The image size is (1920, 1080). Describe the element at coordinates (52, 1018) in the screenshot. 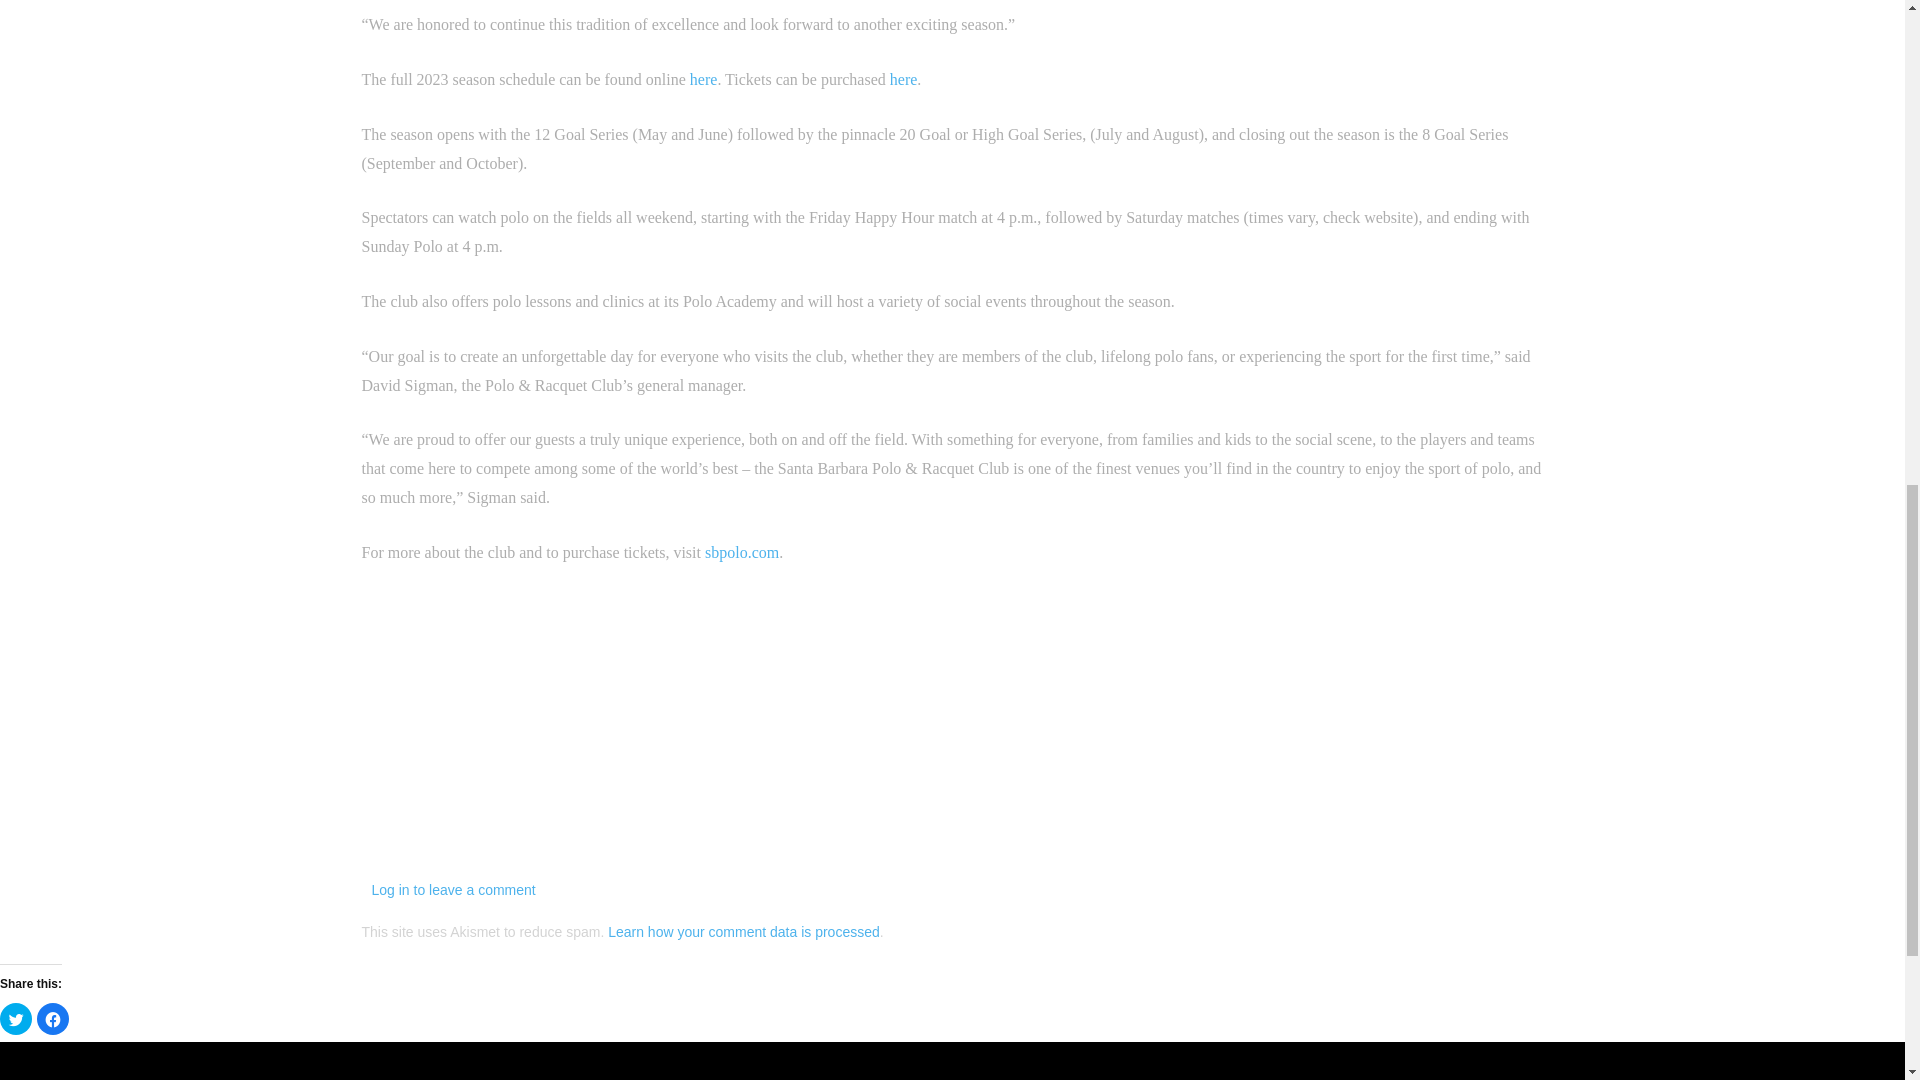

I see `Click to share on Facebook` at that location.